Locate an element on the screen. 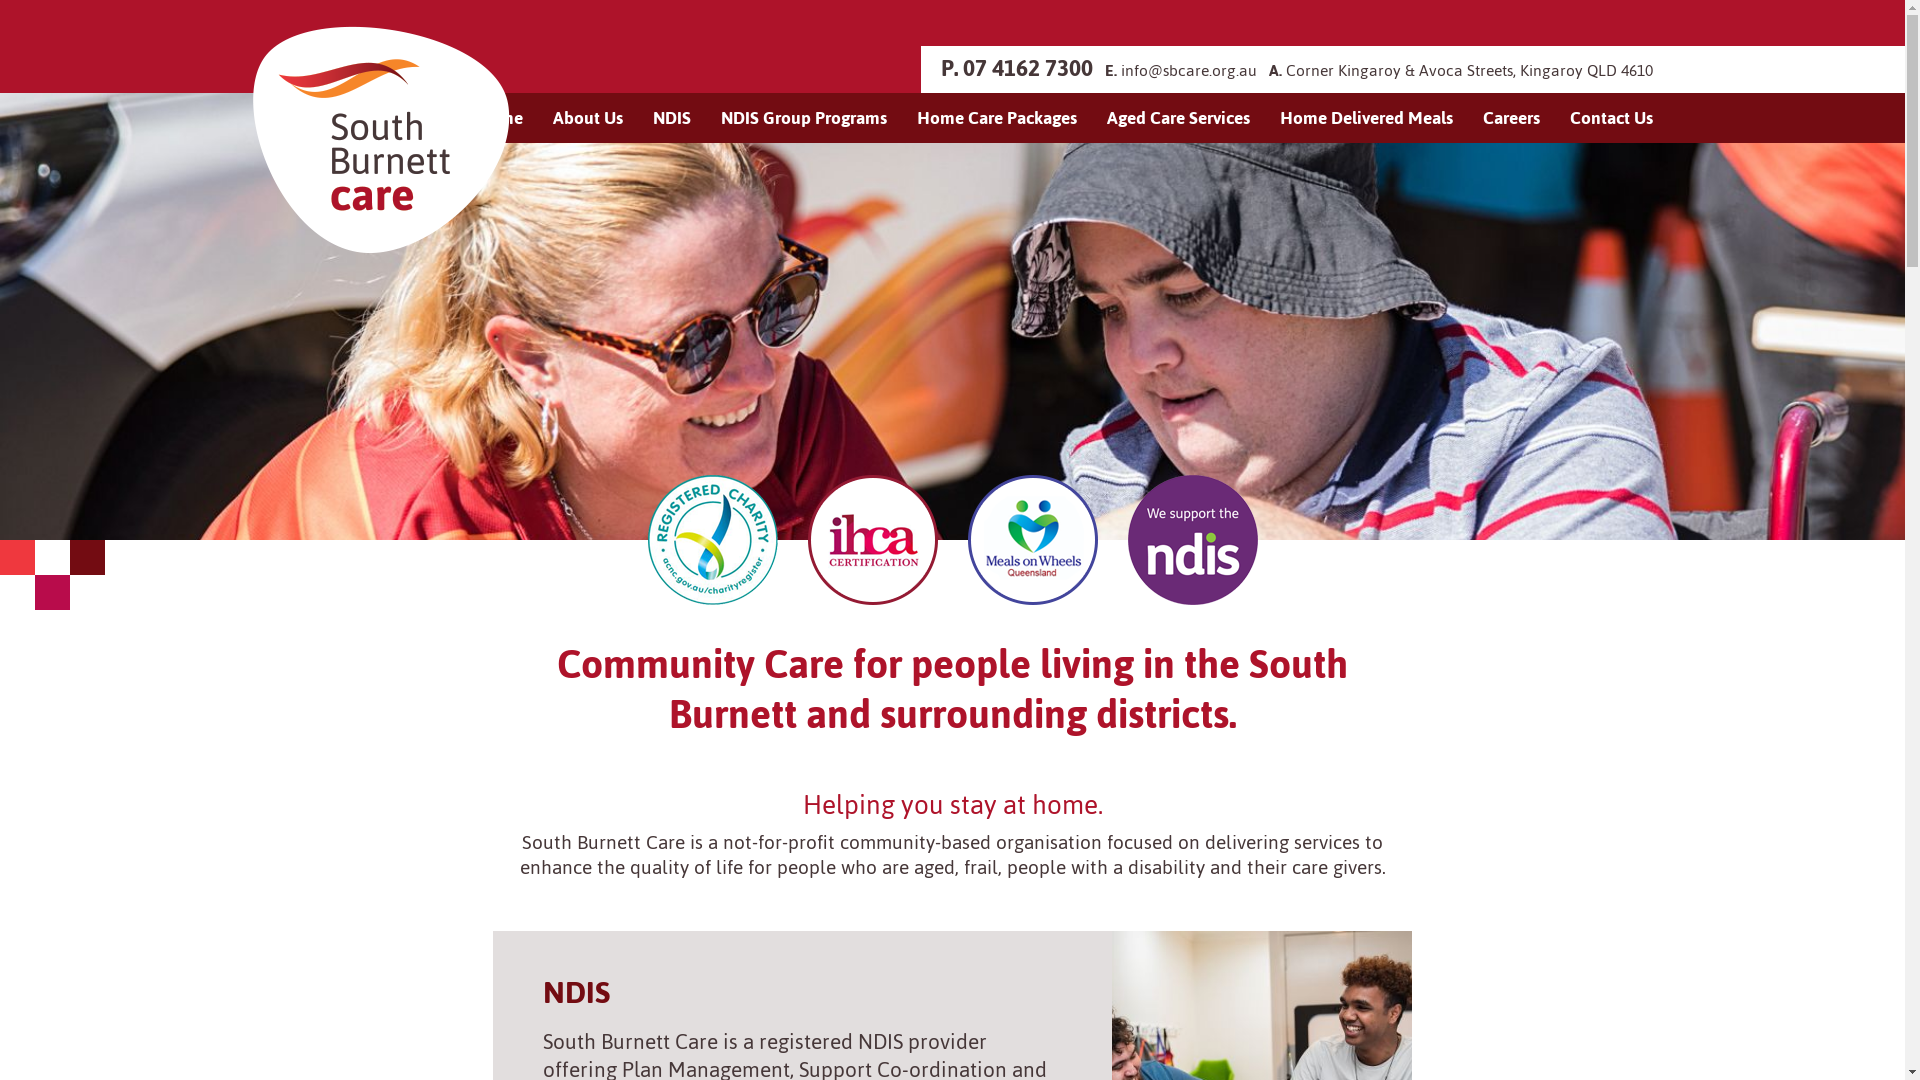 The height and width of the screenshot is (1080, 1920). About Us is located at coordinates (588, 118).